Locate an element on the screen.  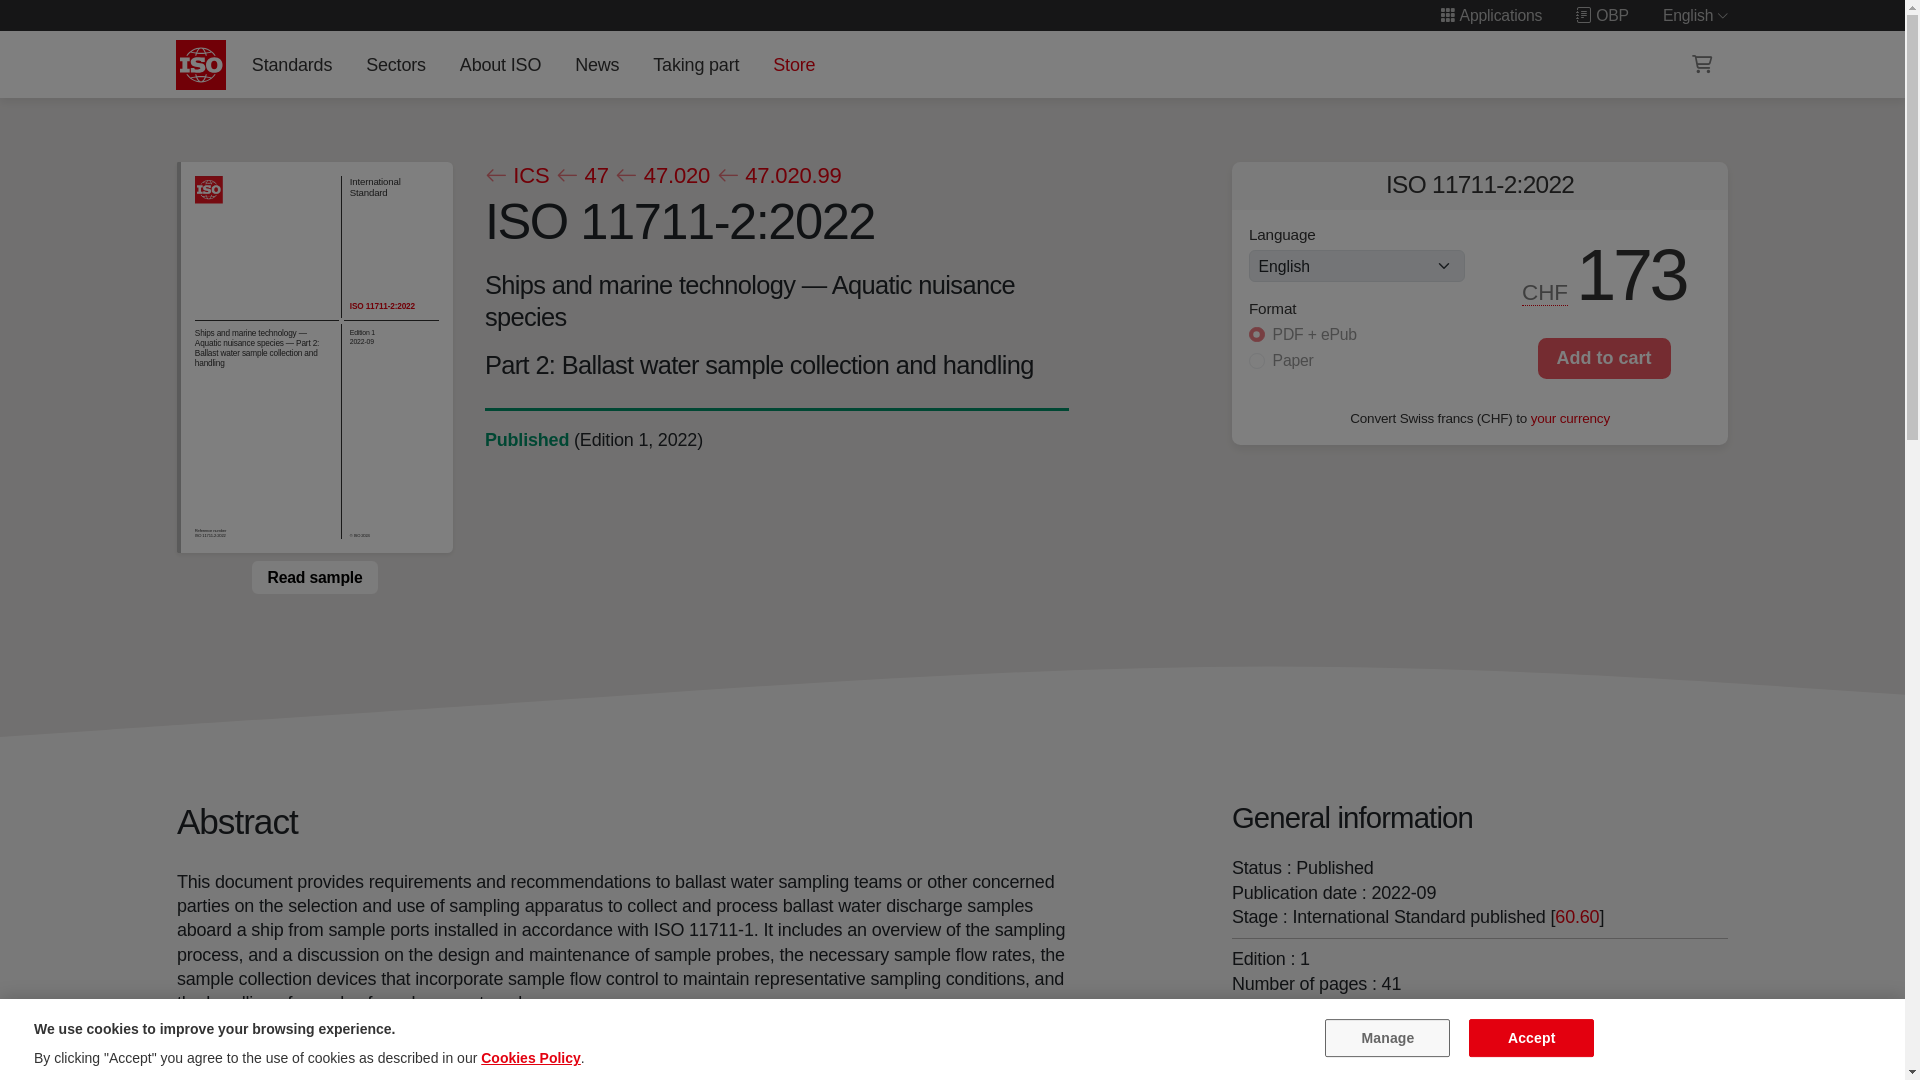
Online Browsing Platform is located at coordinates (1602, 15).